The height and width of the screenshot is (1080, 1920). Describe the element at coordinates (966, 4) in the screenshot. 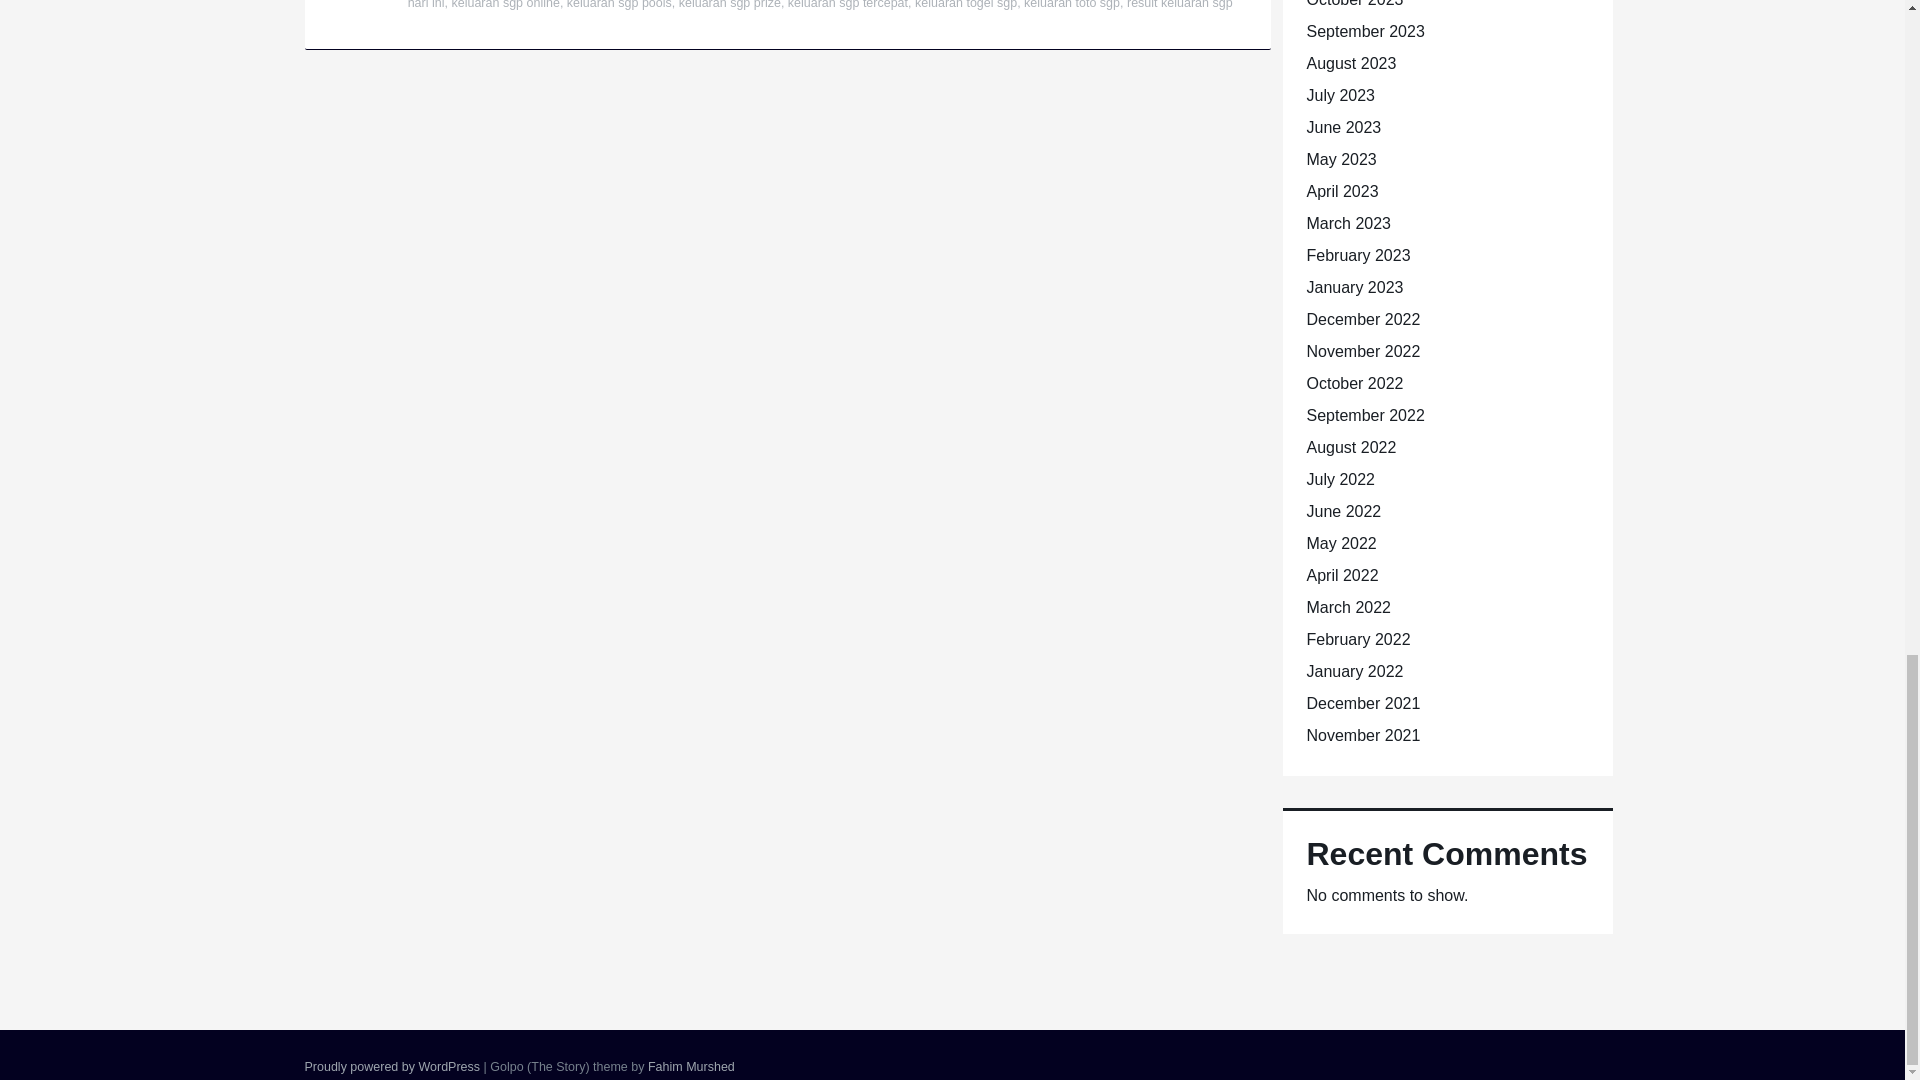

I see `keluaran togel sgp` at that location.